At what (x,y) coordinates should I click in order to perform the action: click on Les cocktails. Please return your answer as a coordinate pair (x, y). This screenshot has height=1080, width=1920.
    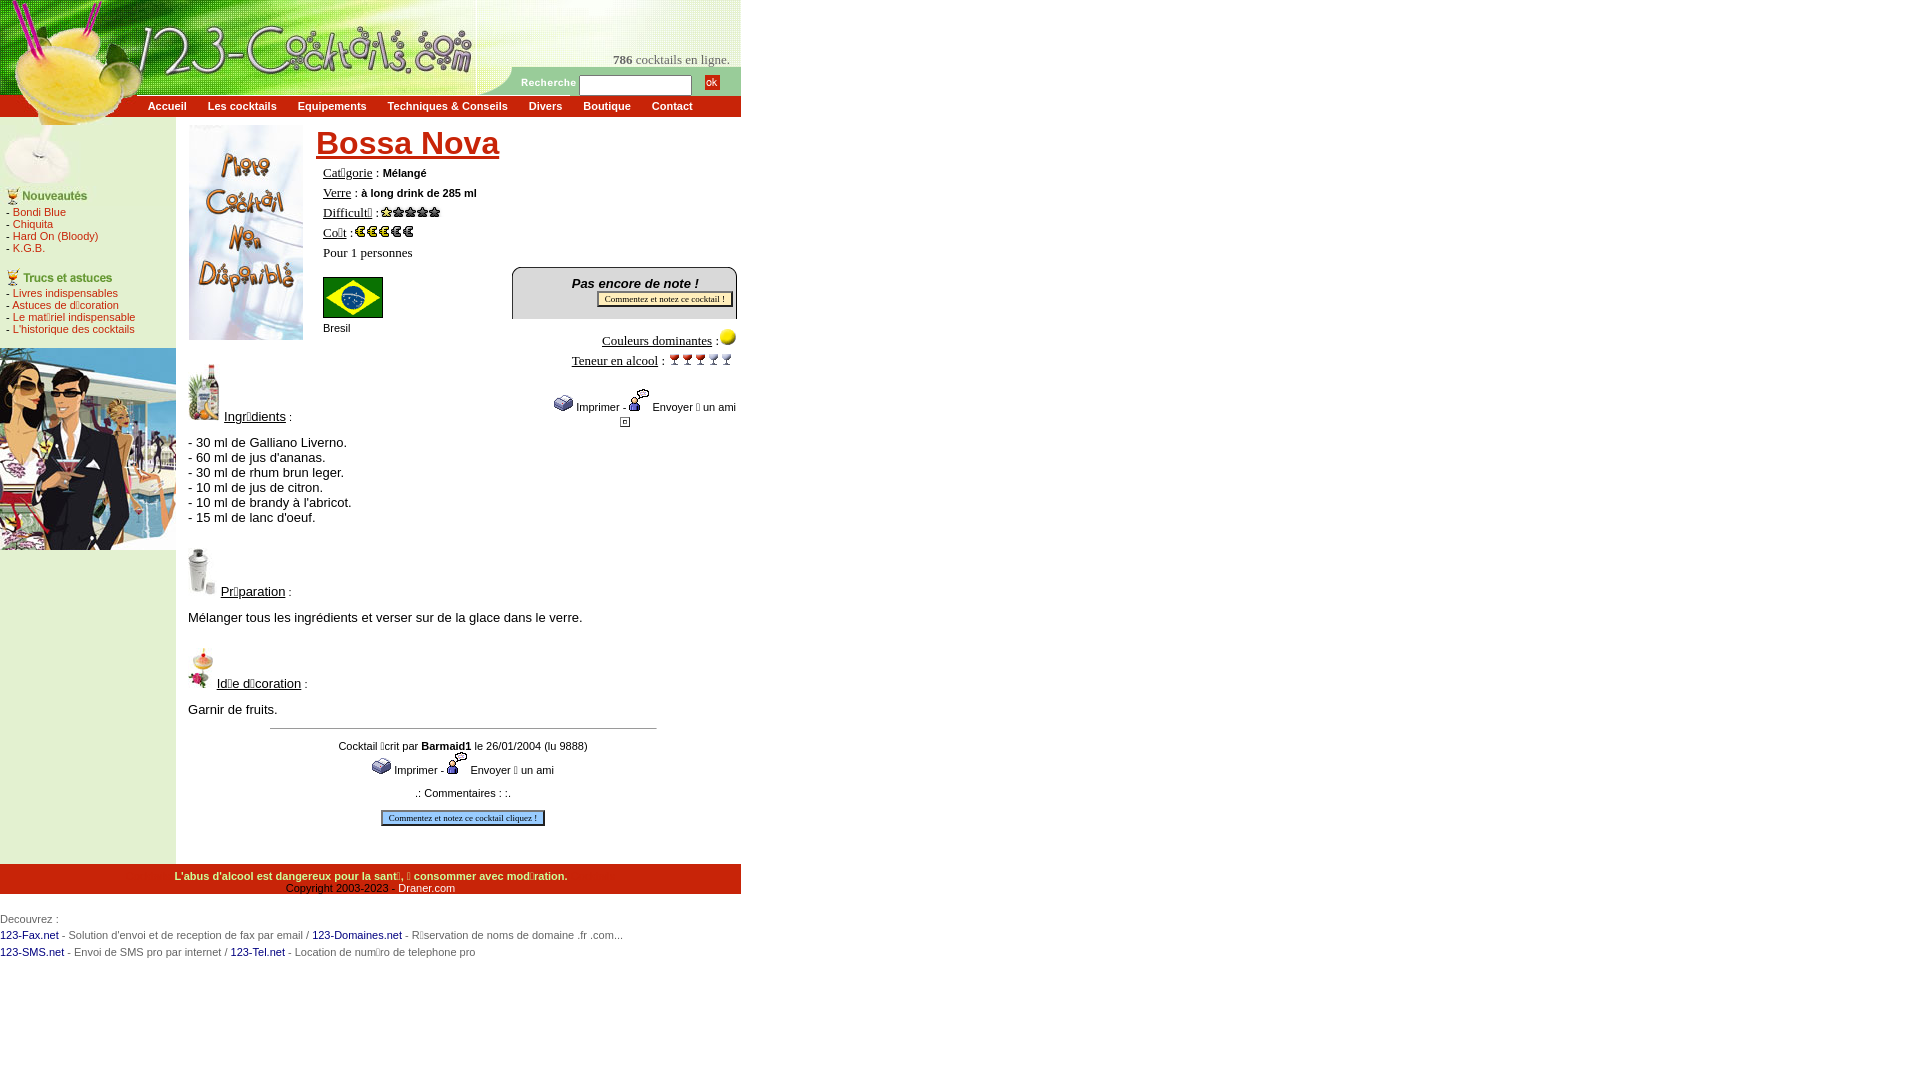
    Looking at the image, I should click on (242, 106).